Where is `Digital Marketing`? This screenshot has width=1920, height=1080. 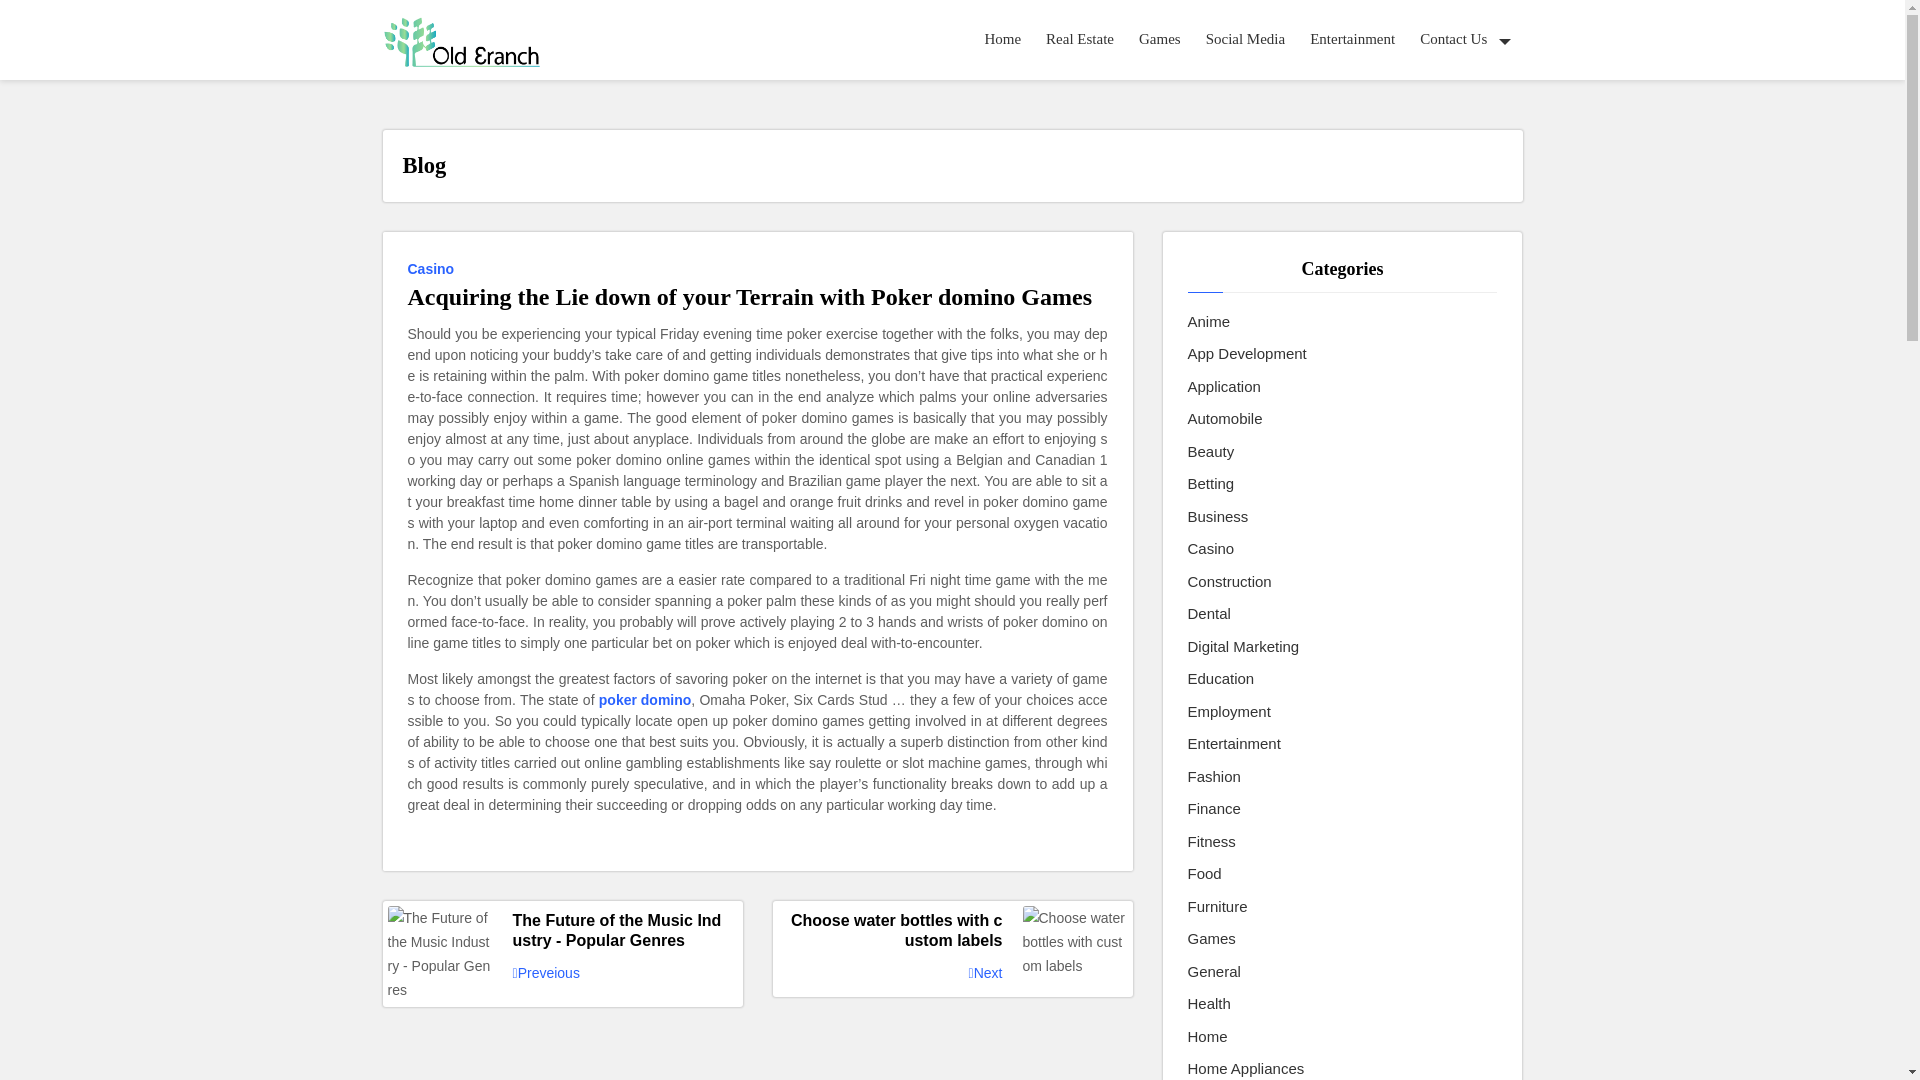
Digital Marketing is located at coordinates (1244, 647).